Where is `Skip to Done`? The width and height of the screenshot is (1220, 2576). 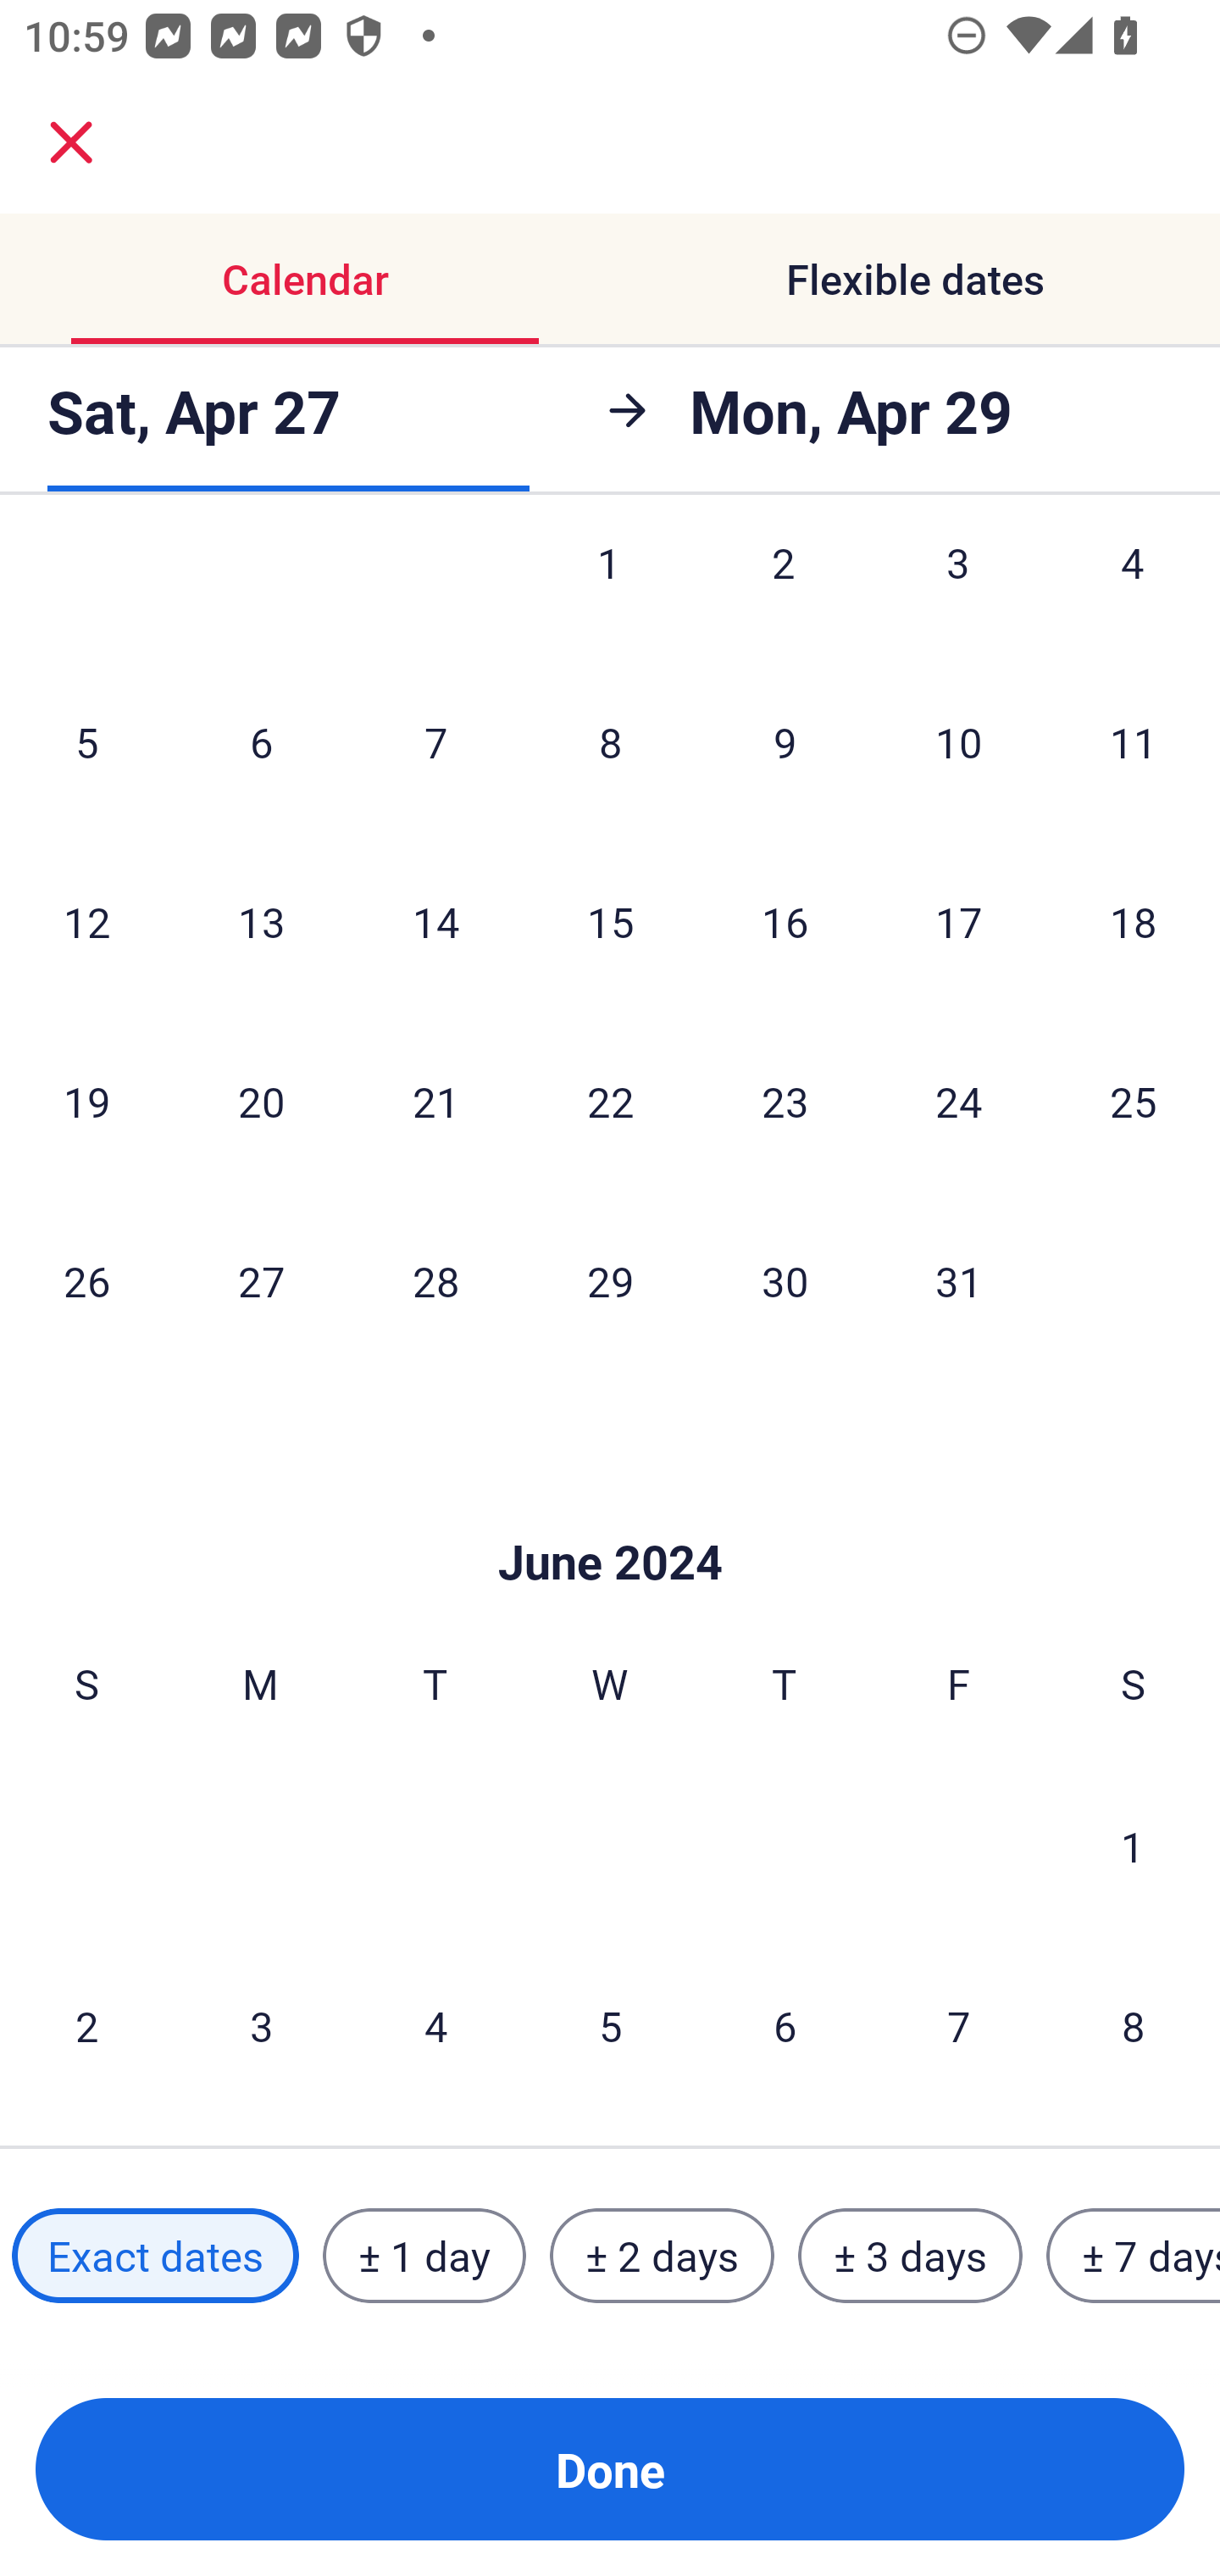
Skip to Done is located at coordinates (610, 1510).